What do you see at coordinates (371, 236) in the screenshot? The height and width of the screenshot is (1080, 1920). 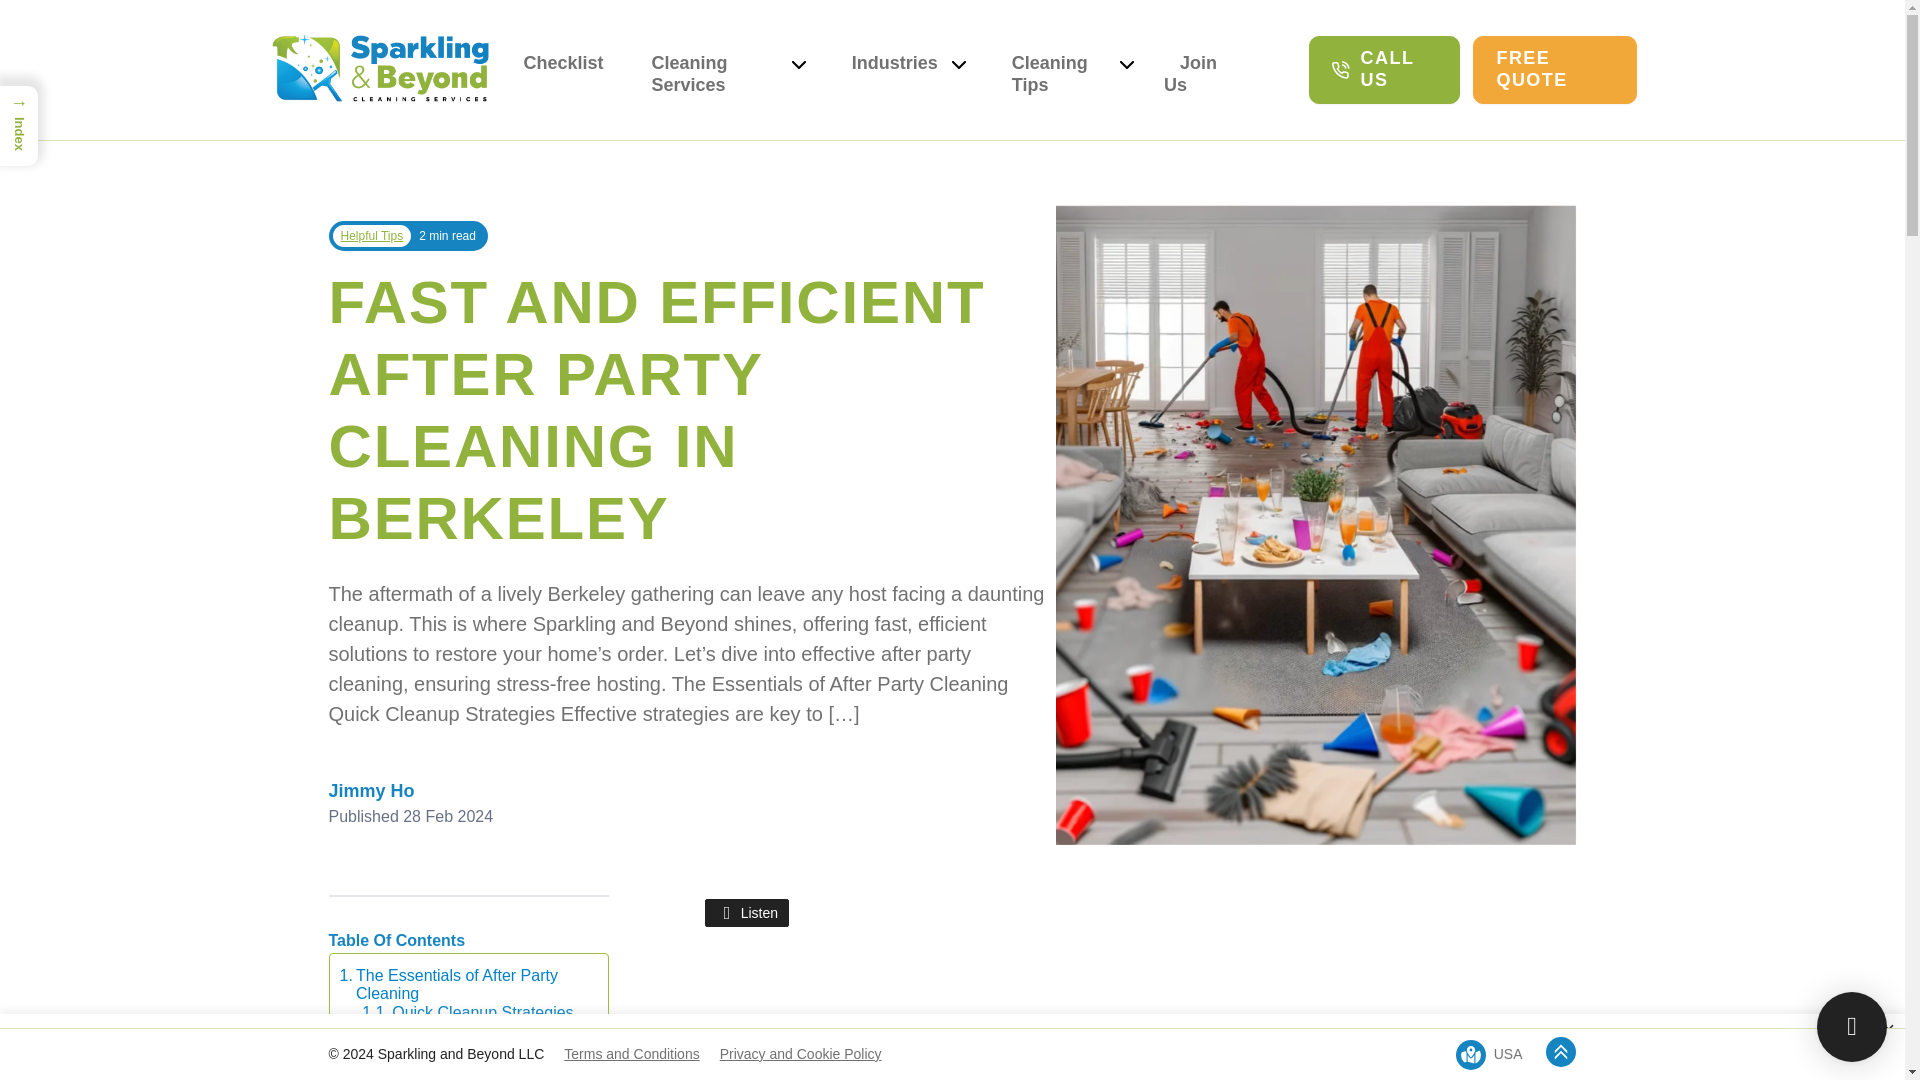 I see `Helpful Tips` at bounding box center [371, 236].